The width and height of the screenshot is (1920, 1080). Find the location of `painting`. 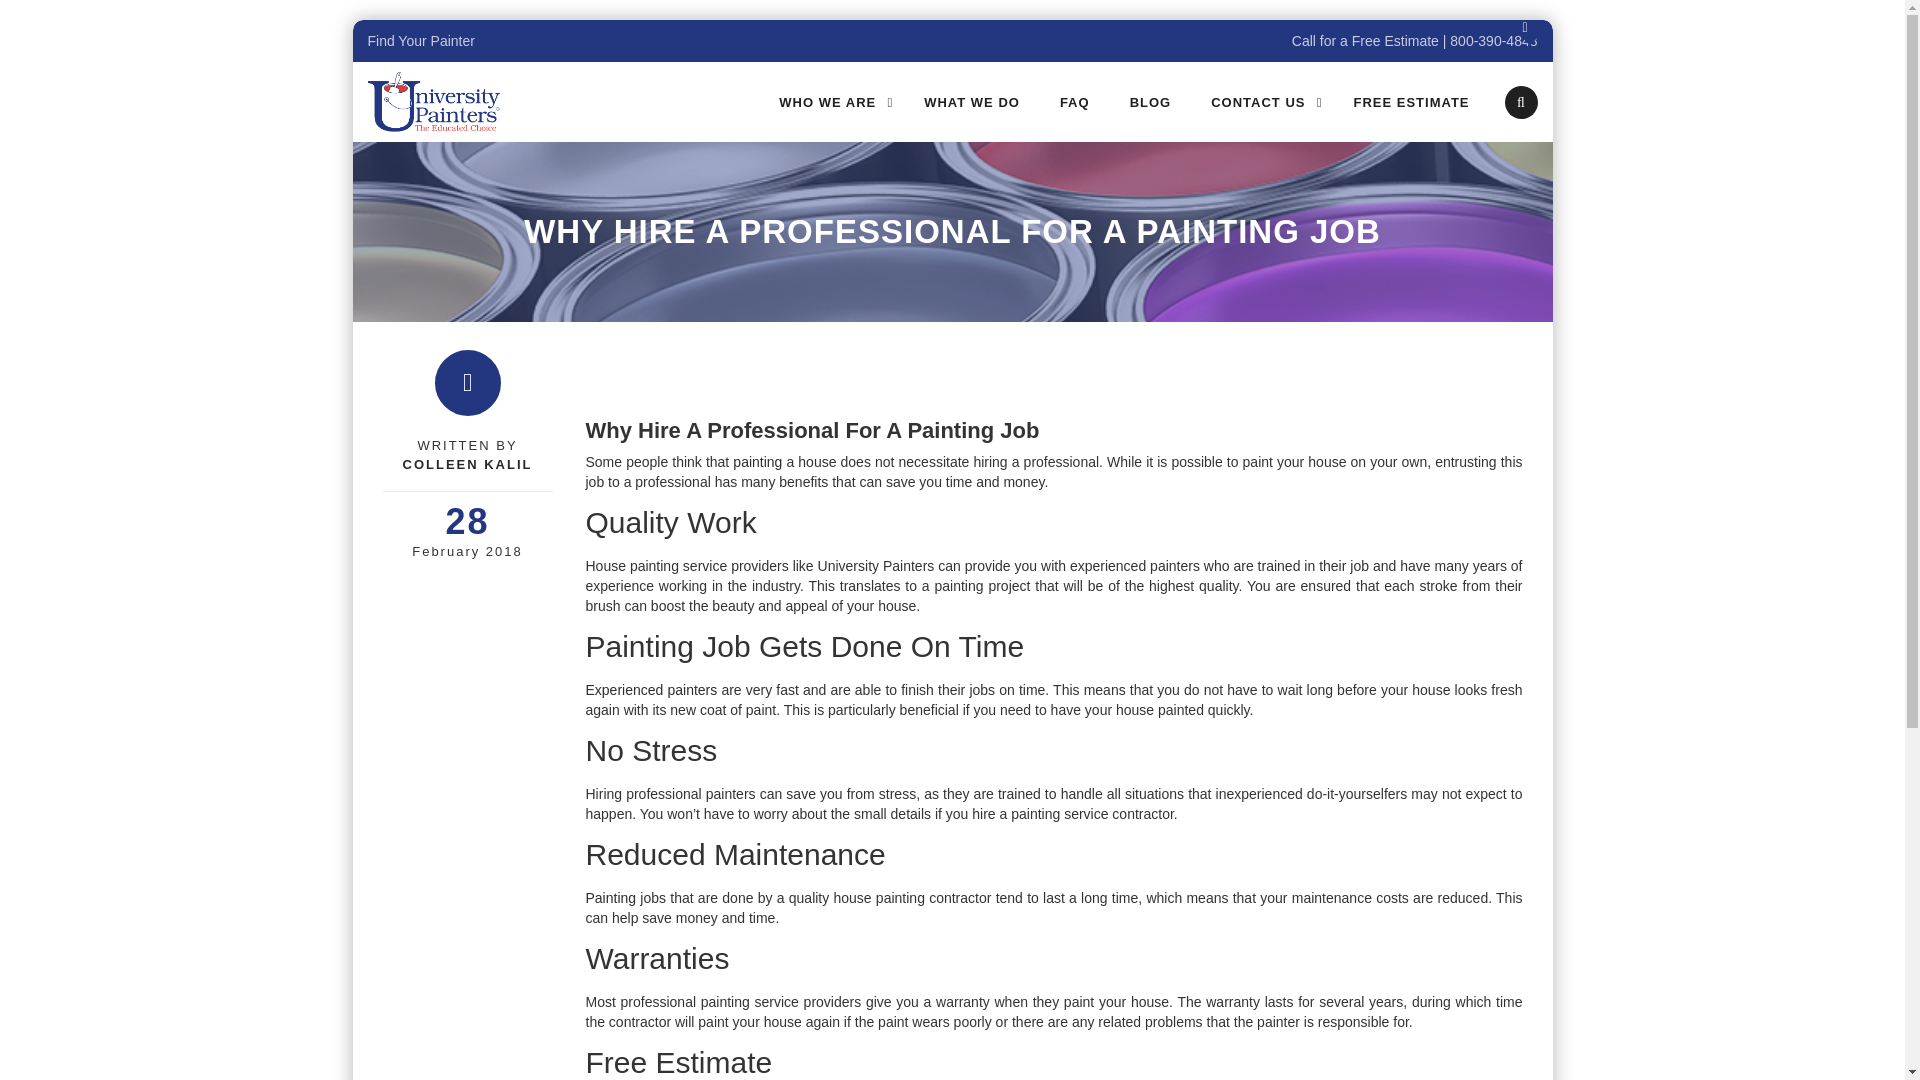

painting is located at coordinates (757, 461).